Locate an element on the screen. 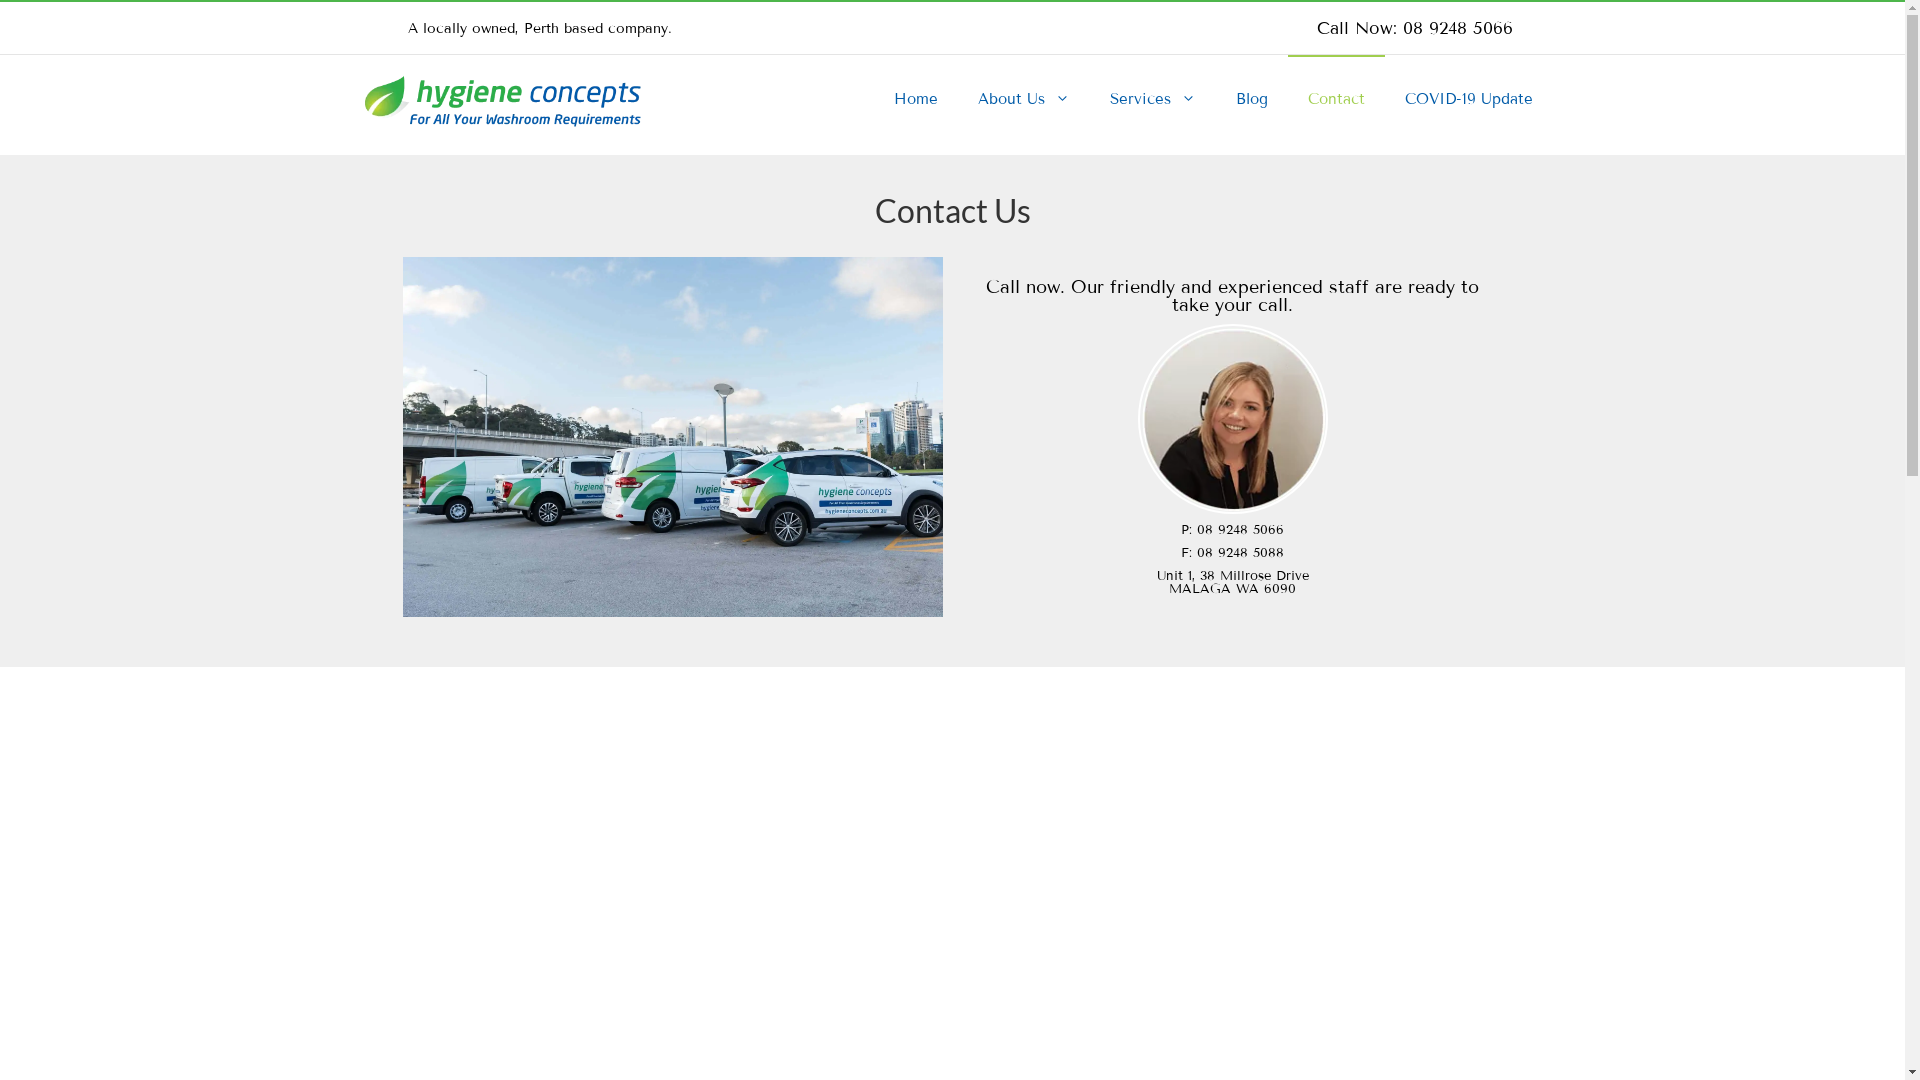 Image resolution: width=1920 pixels, height=1080 pixels. Home is located at coordinates (916, 100).